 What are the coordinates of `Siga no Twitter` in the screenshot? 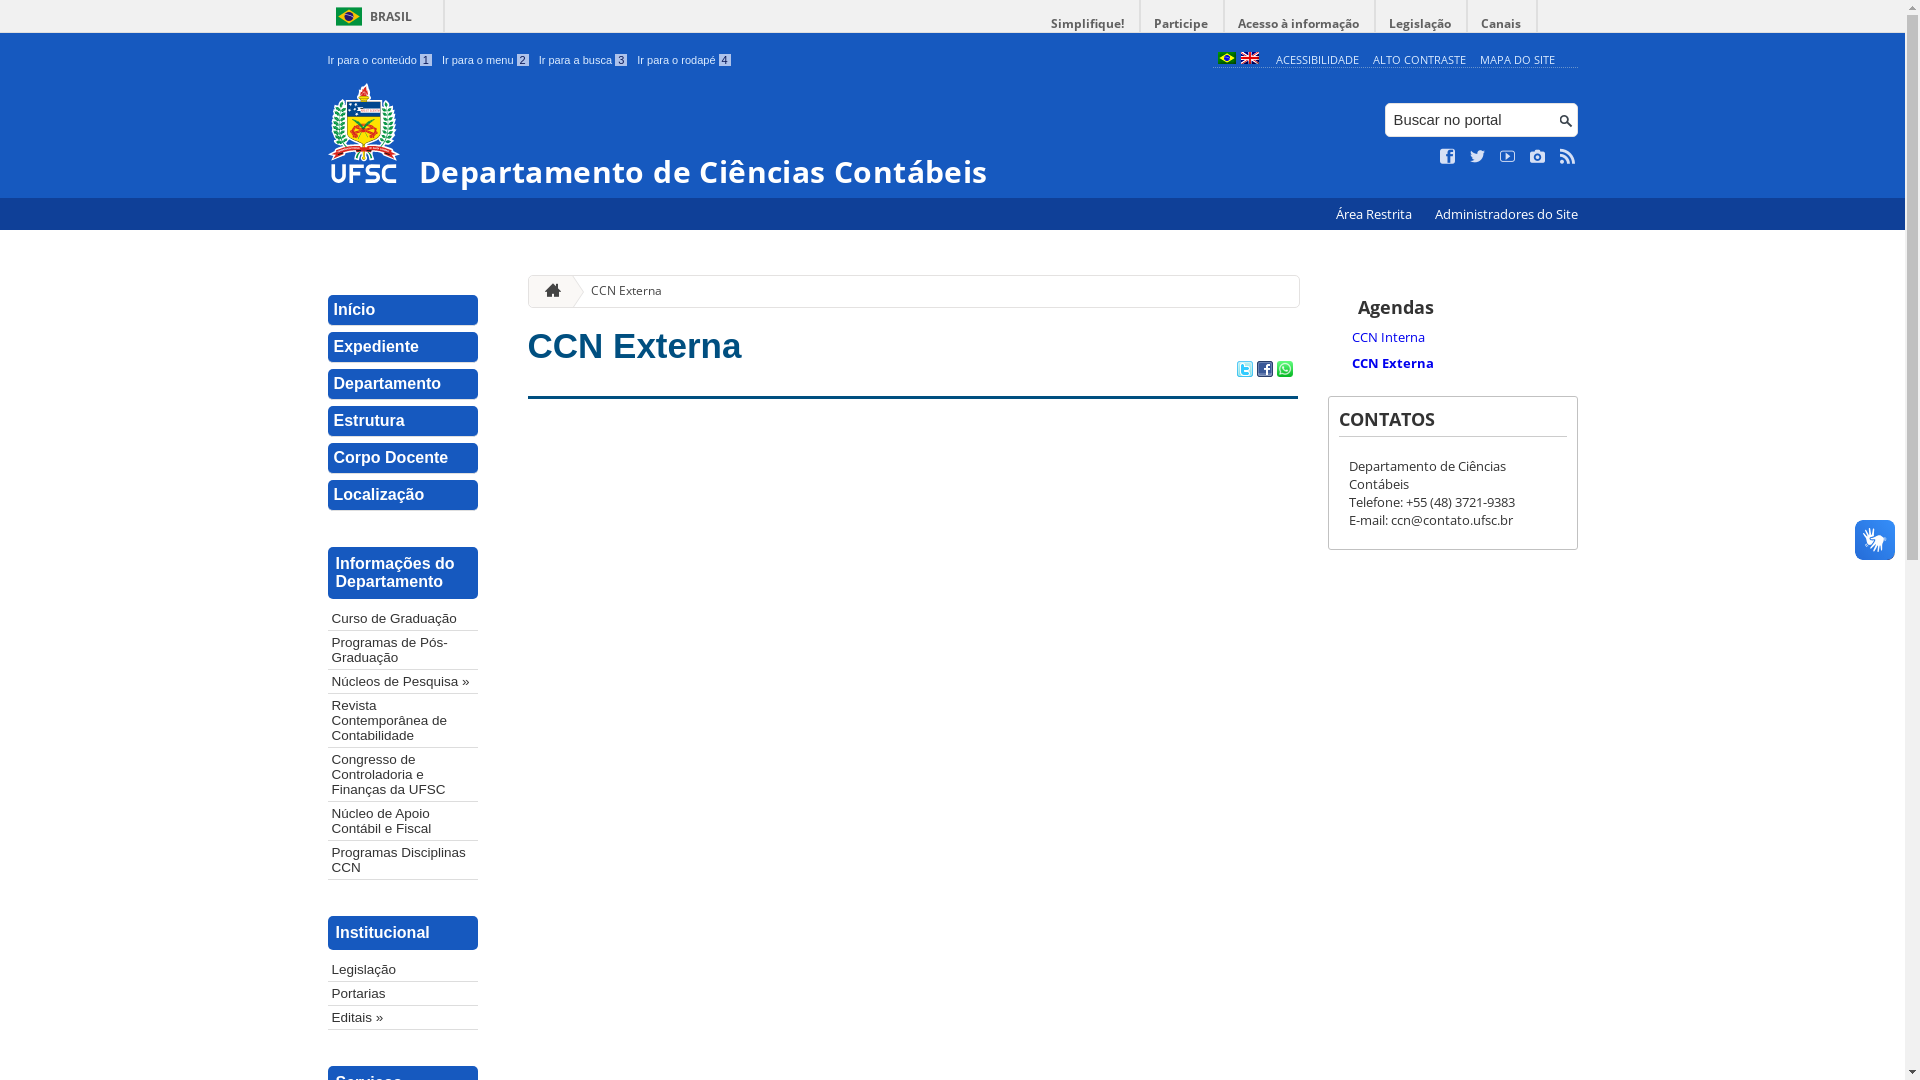 It's located at (1478, 157).